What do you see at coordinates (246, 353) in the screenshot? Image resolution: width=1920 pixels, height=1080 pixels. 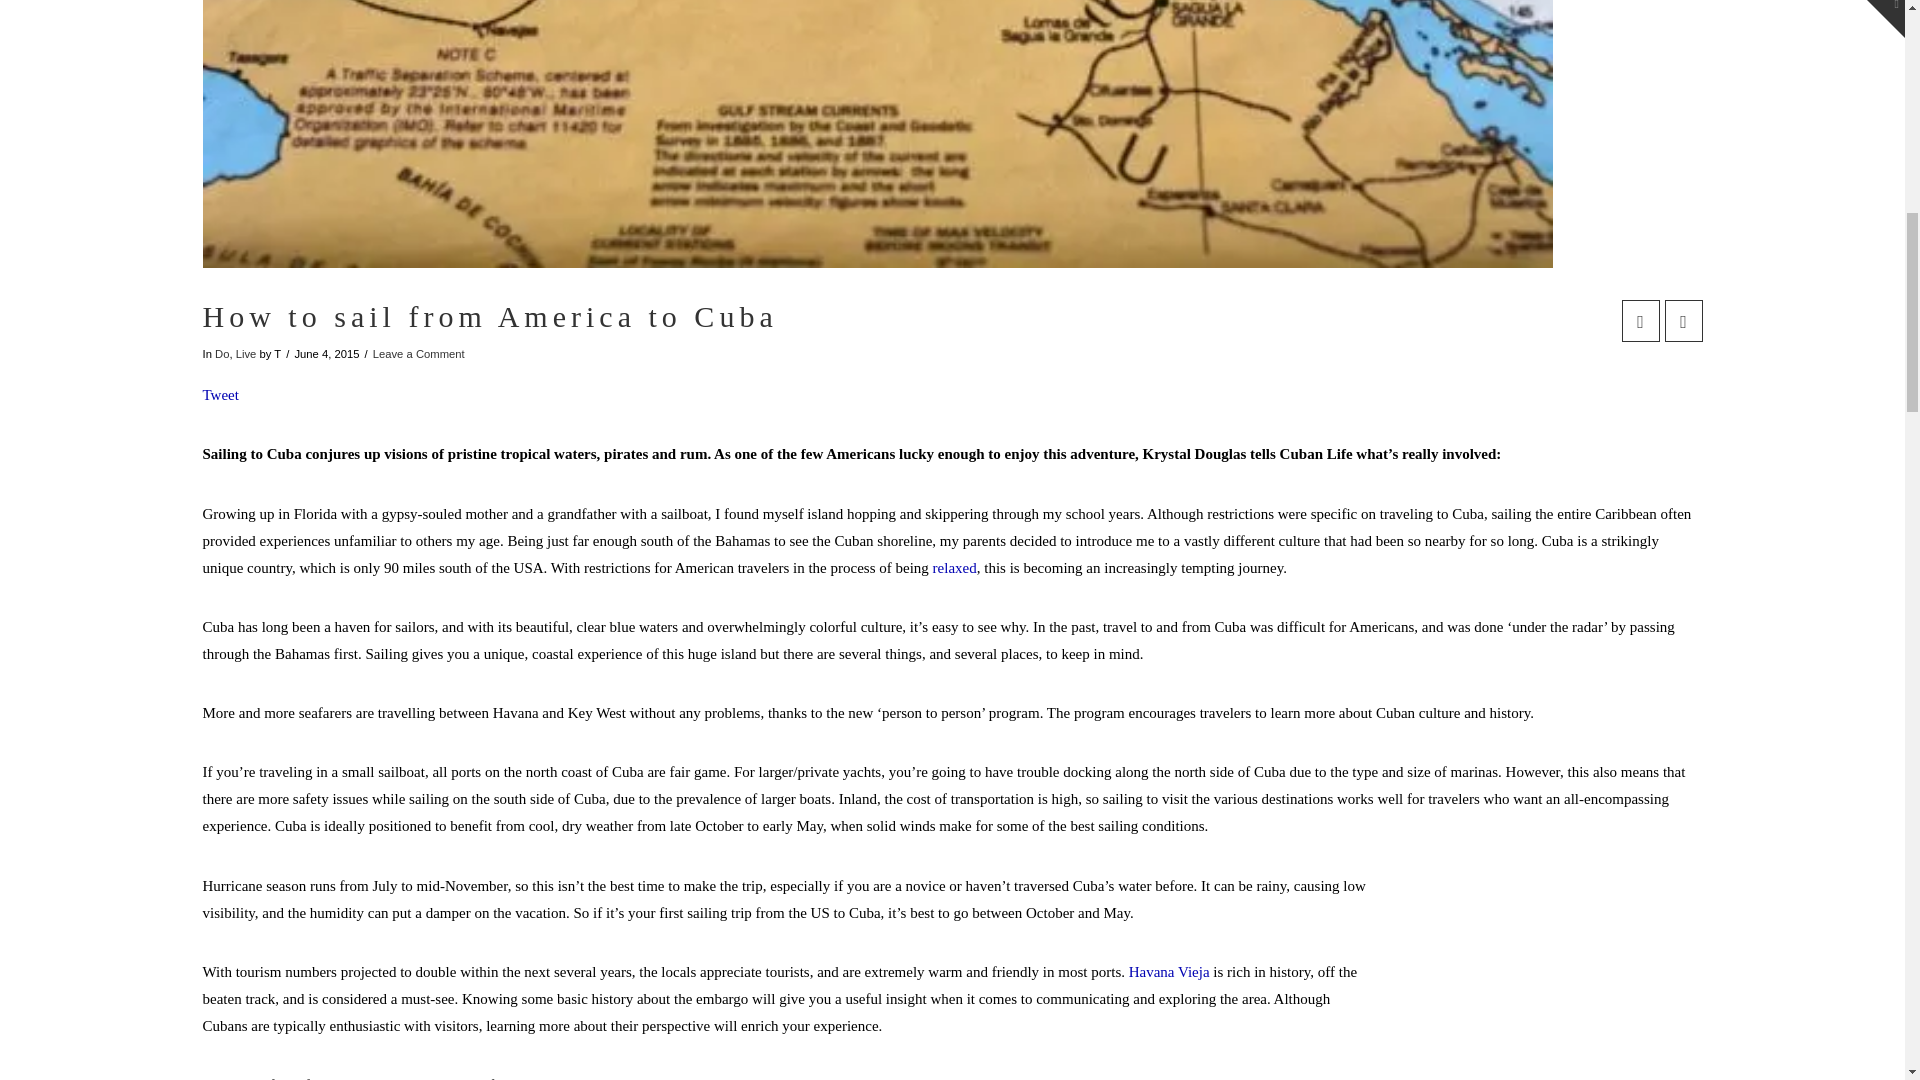 I see `Live` at bounding box center [246, 353].